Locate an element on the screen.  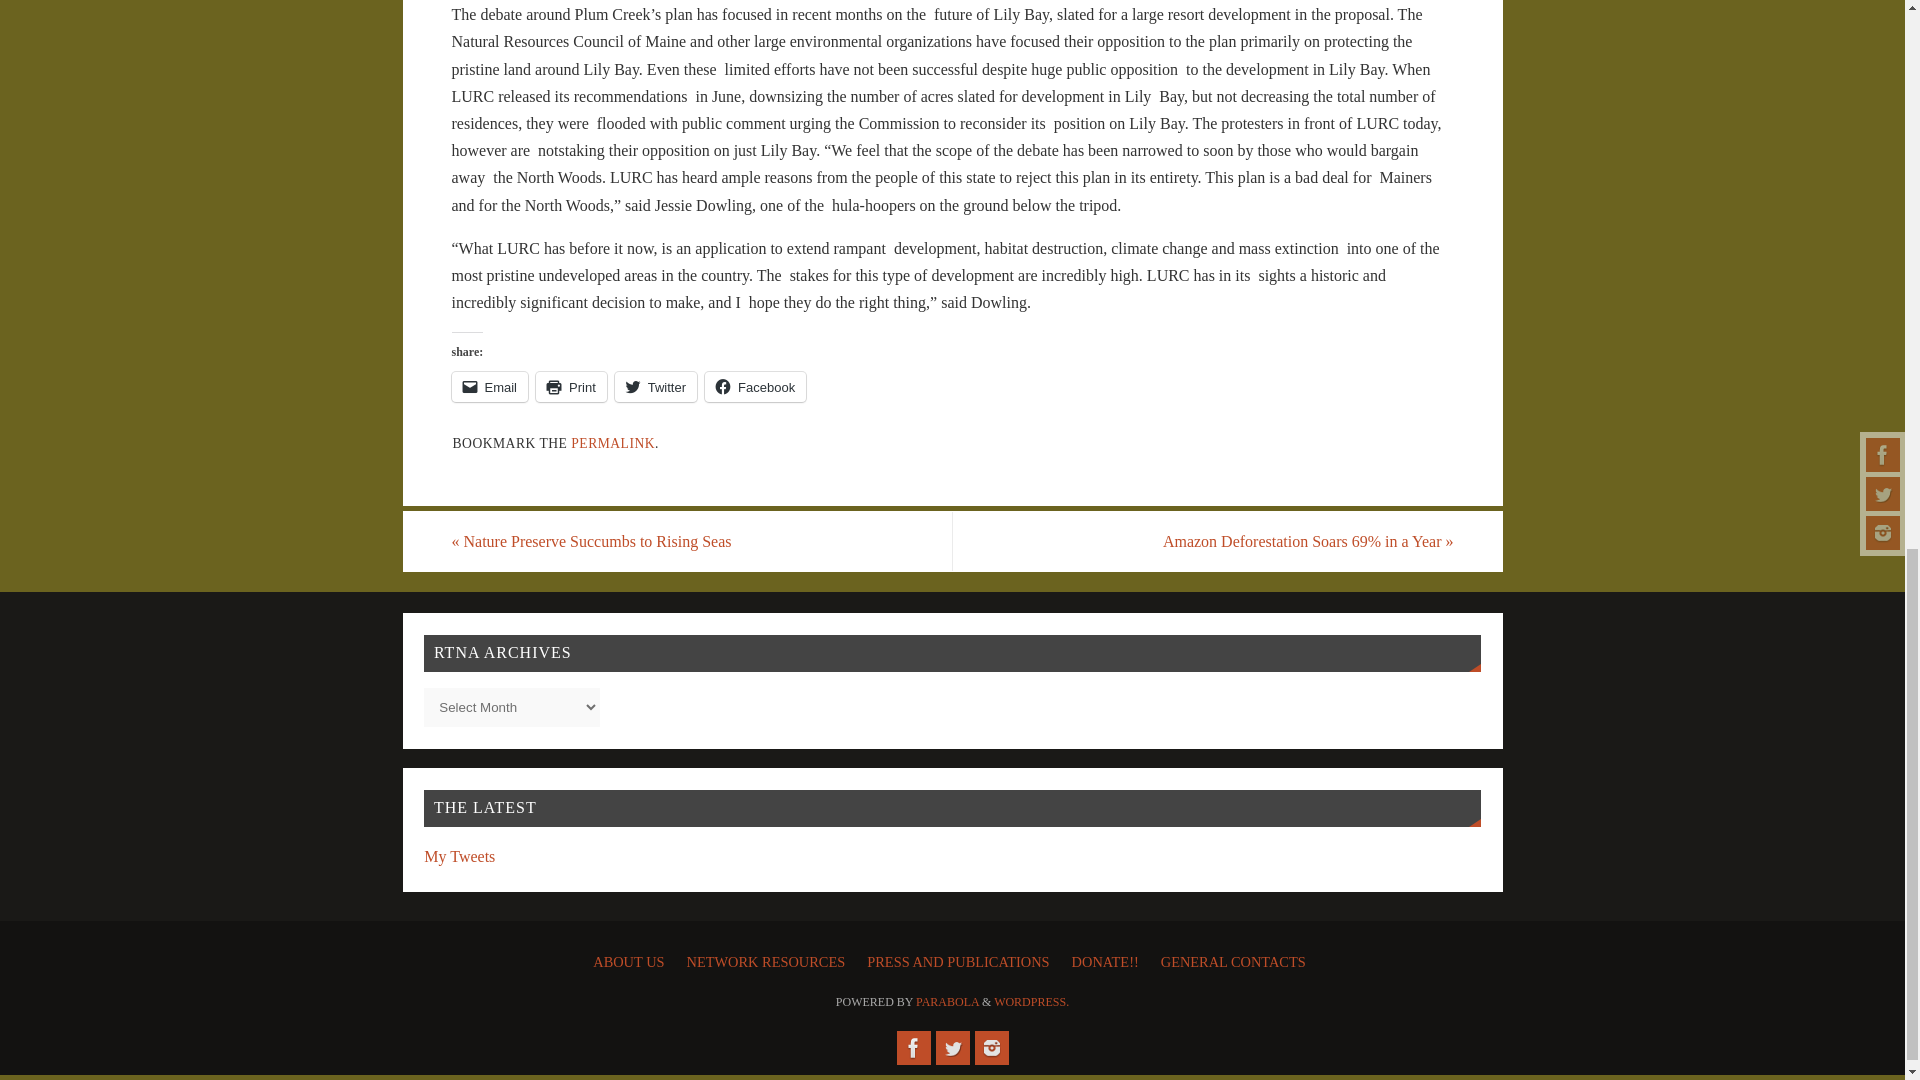
Click to share on Facebook is located at coordinates (755, 386).